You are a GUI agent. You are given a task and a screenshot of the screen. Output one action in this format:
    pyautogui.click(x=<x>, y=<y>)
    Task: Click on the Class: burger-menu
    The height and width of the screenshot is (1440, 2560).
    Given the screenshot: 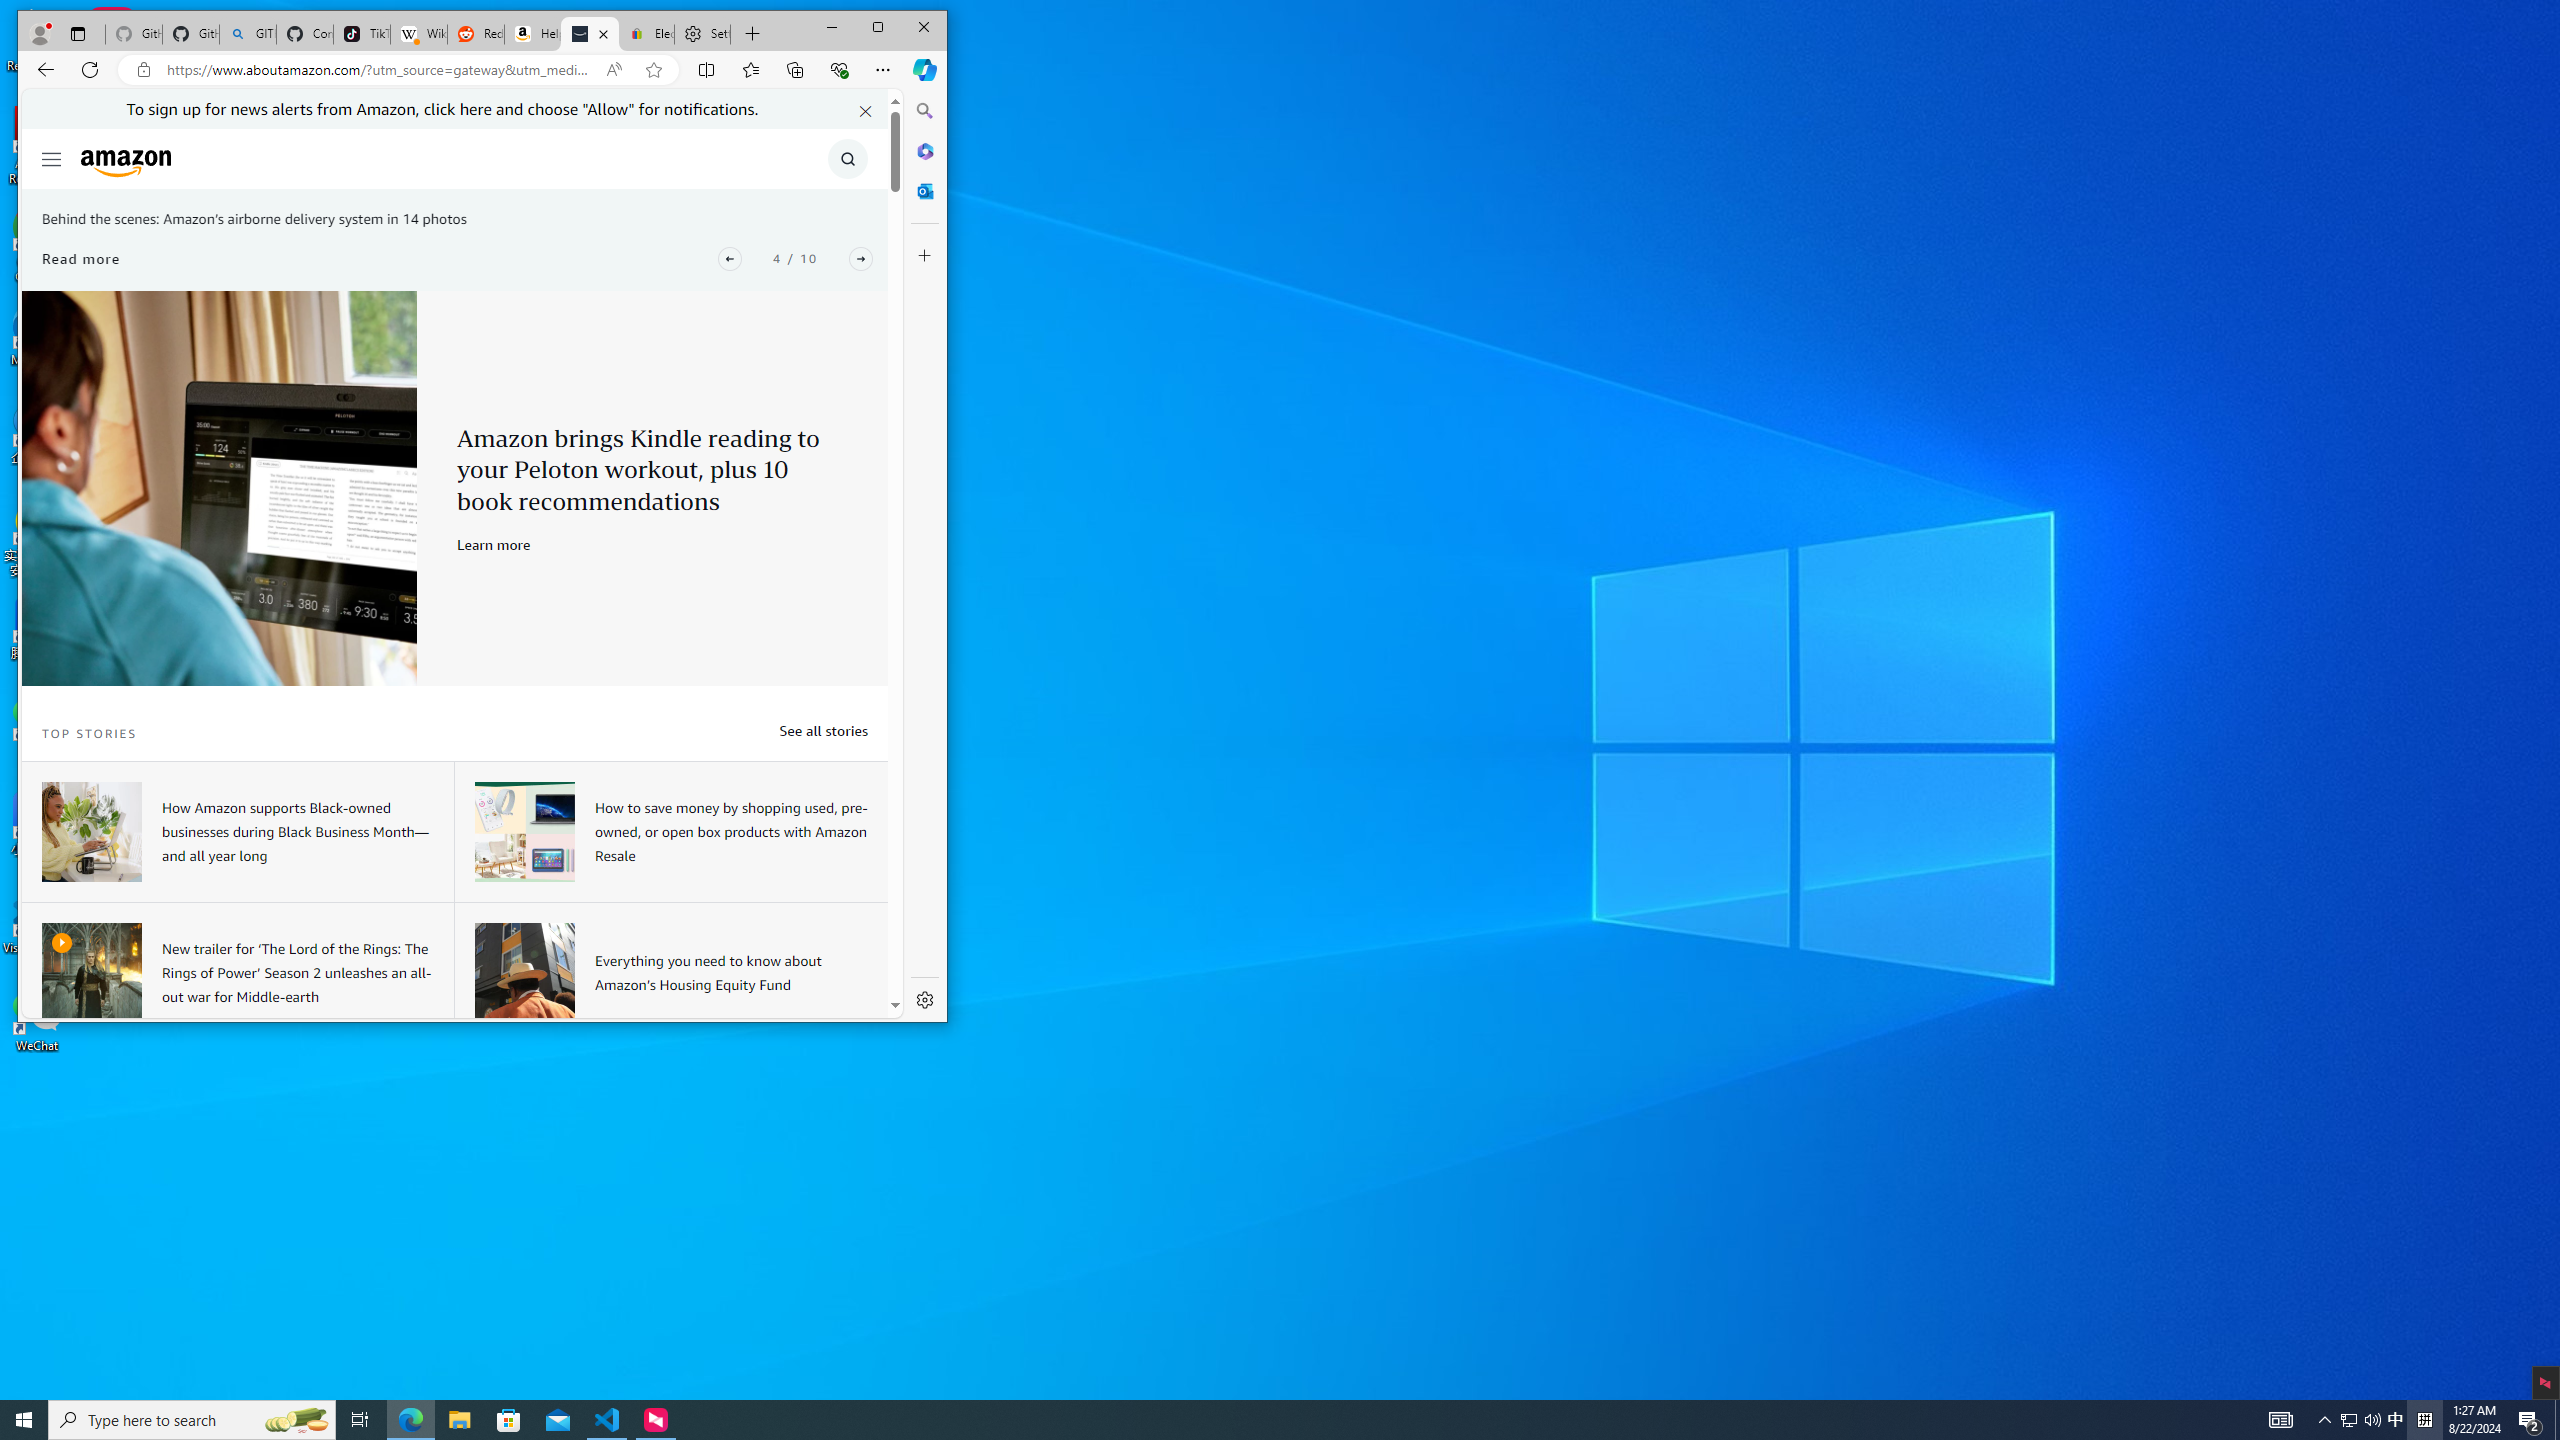 What is the action you would take?
    pyautogui.click(x=494, y=544)
    